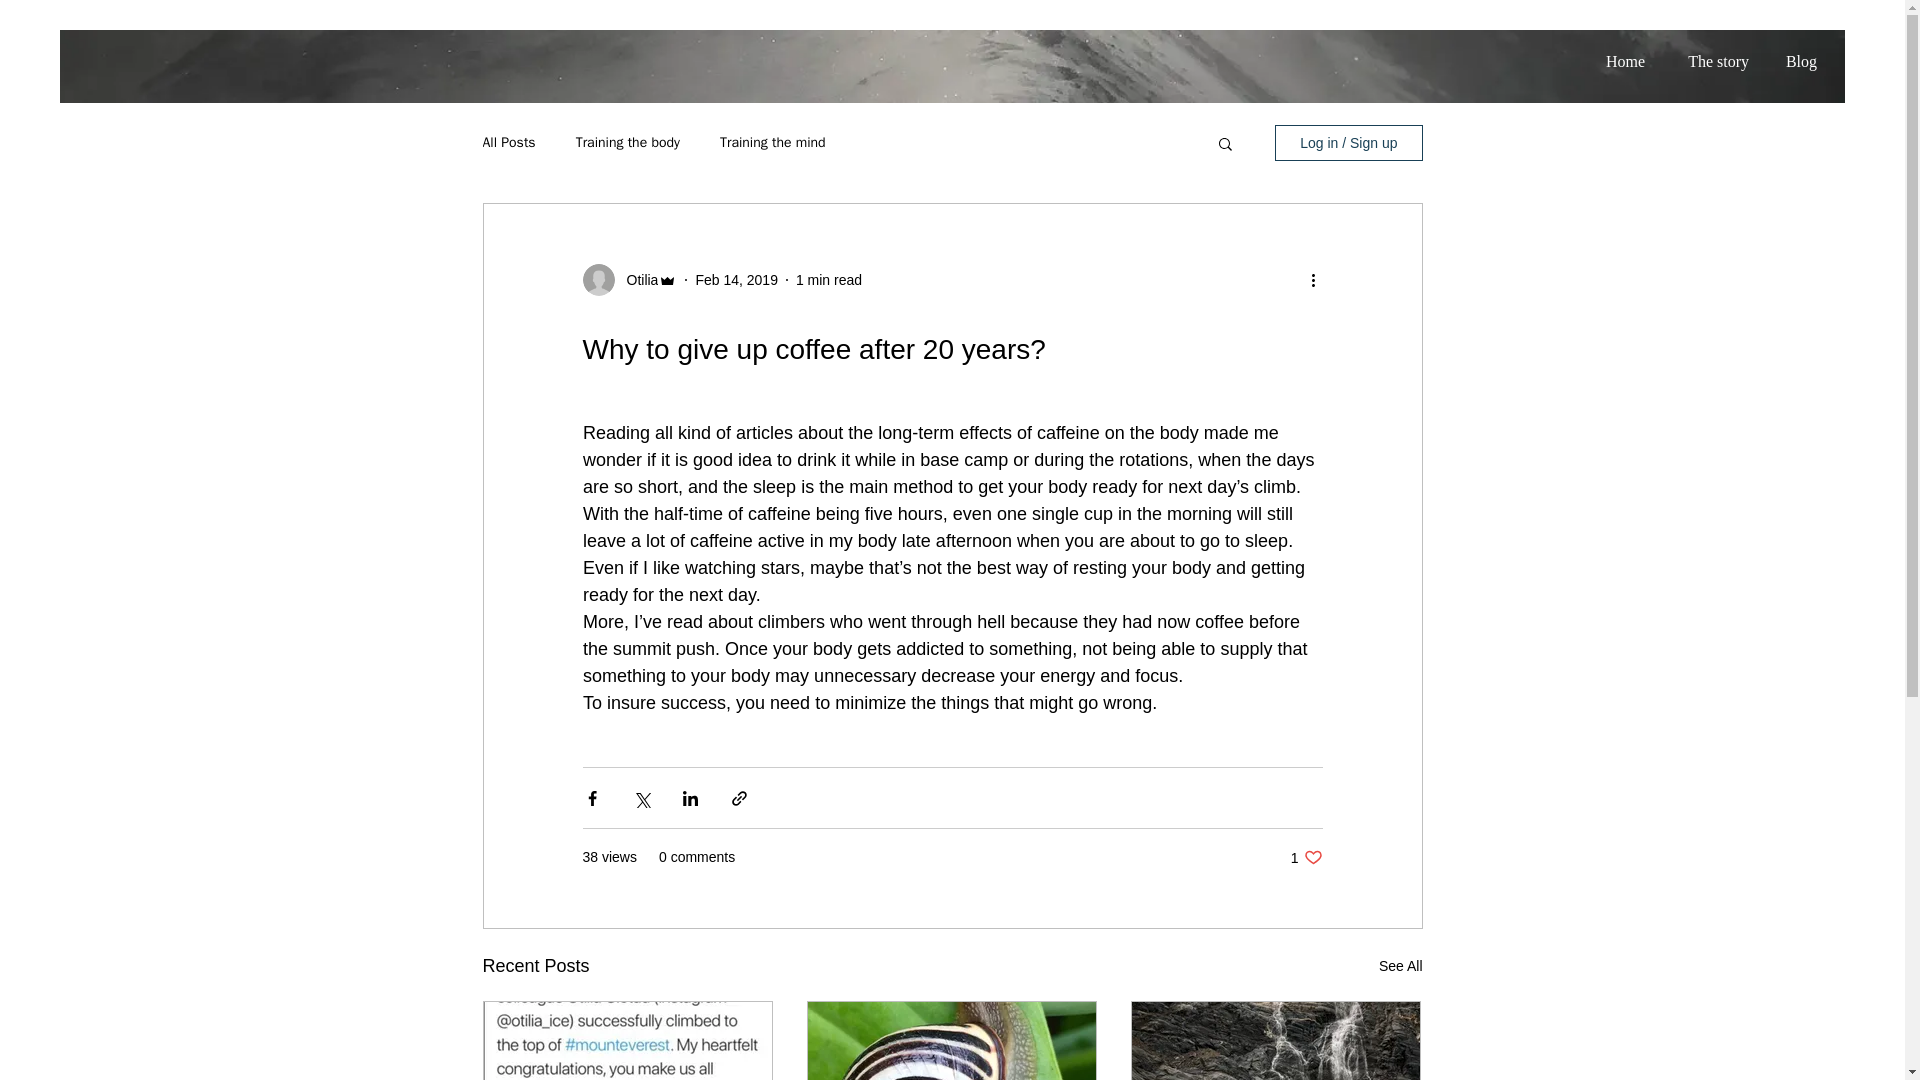  I want to click on See All, so click(636, 280).